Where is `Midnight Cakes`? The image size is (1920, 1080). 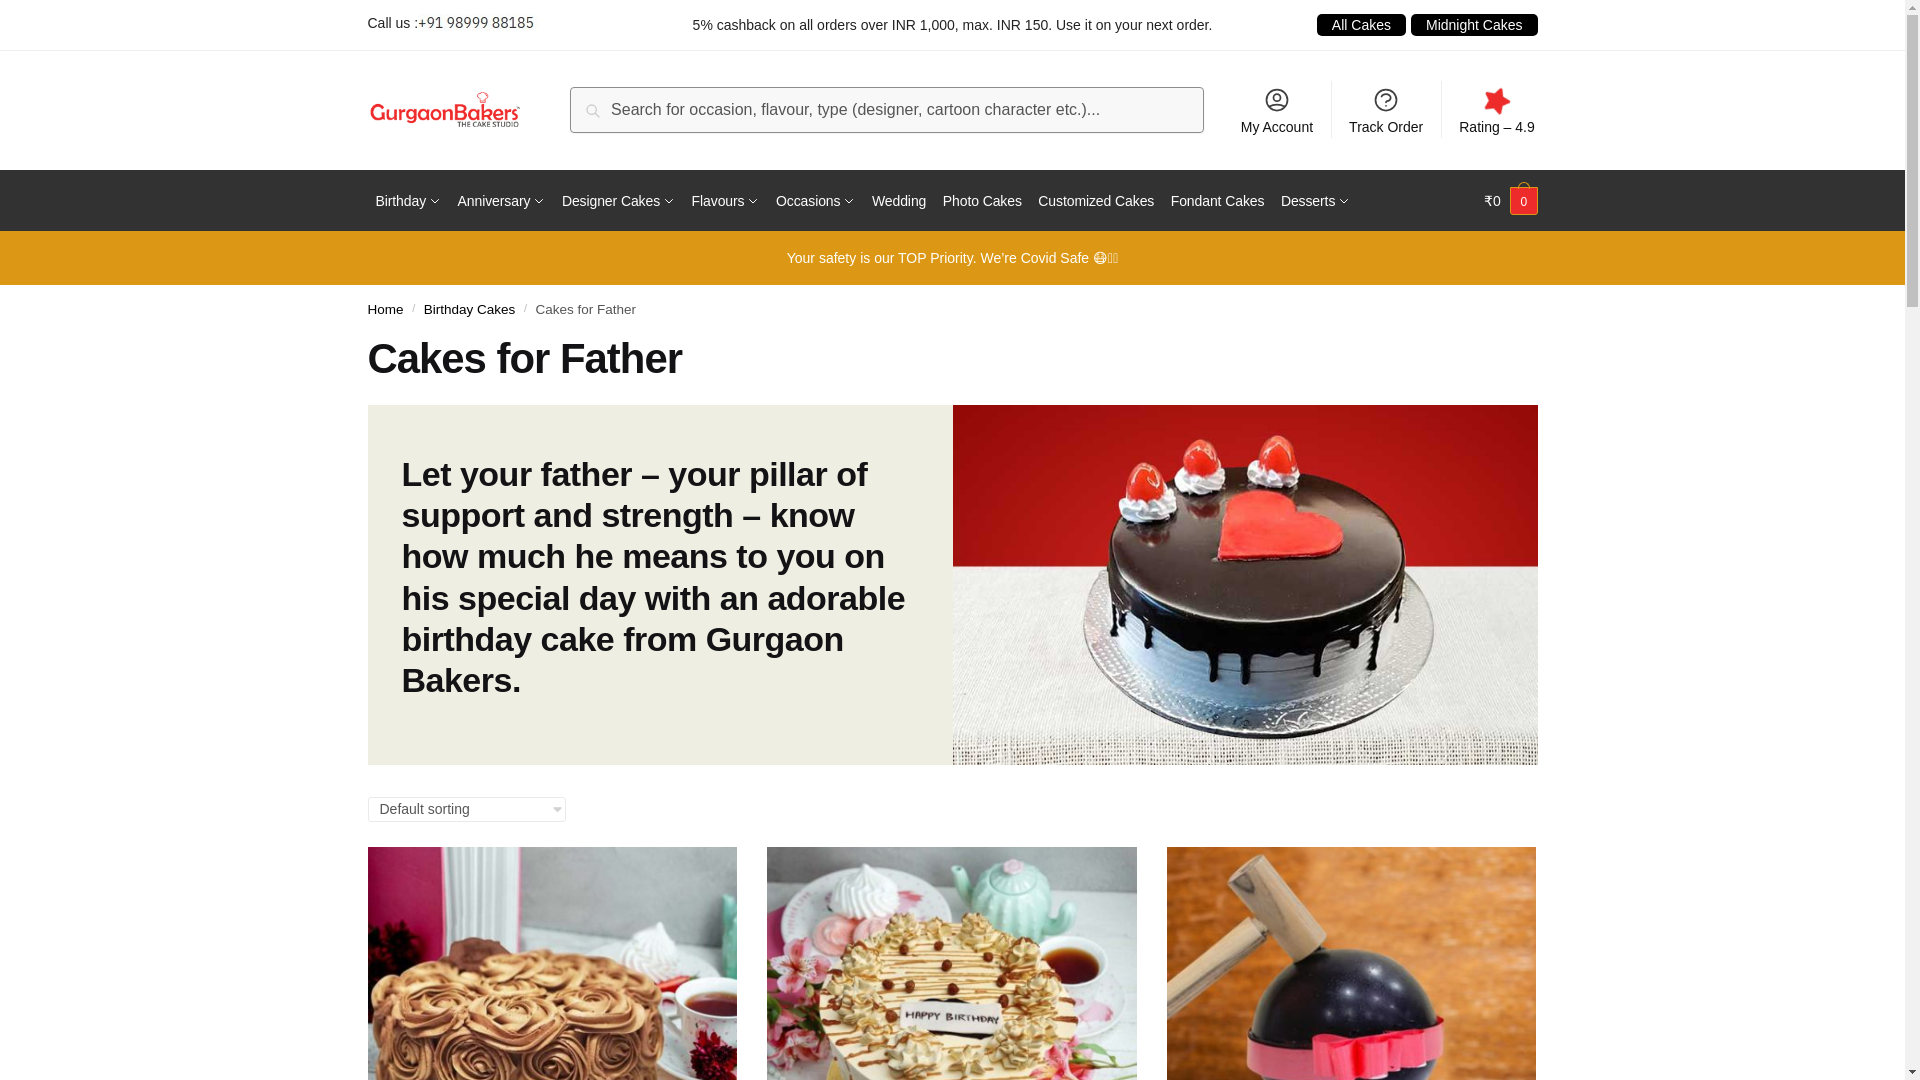 Midnight Cakes is located at coordinates (1474, 25).